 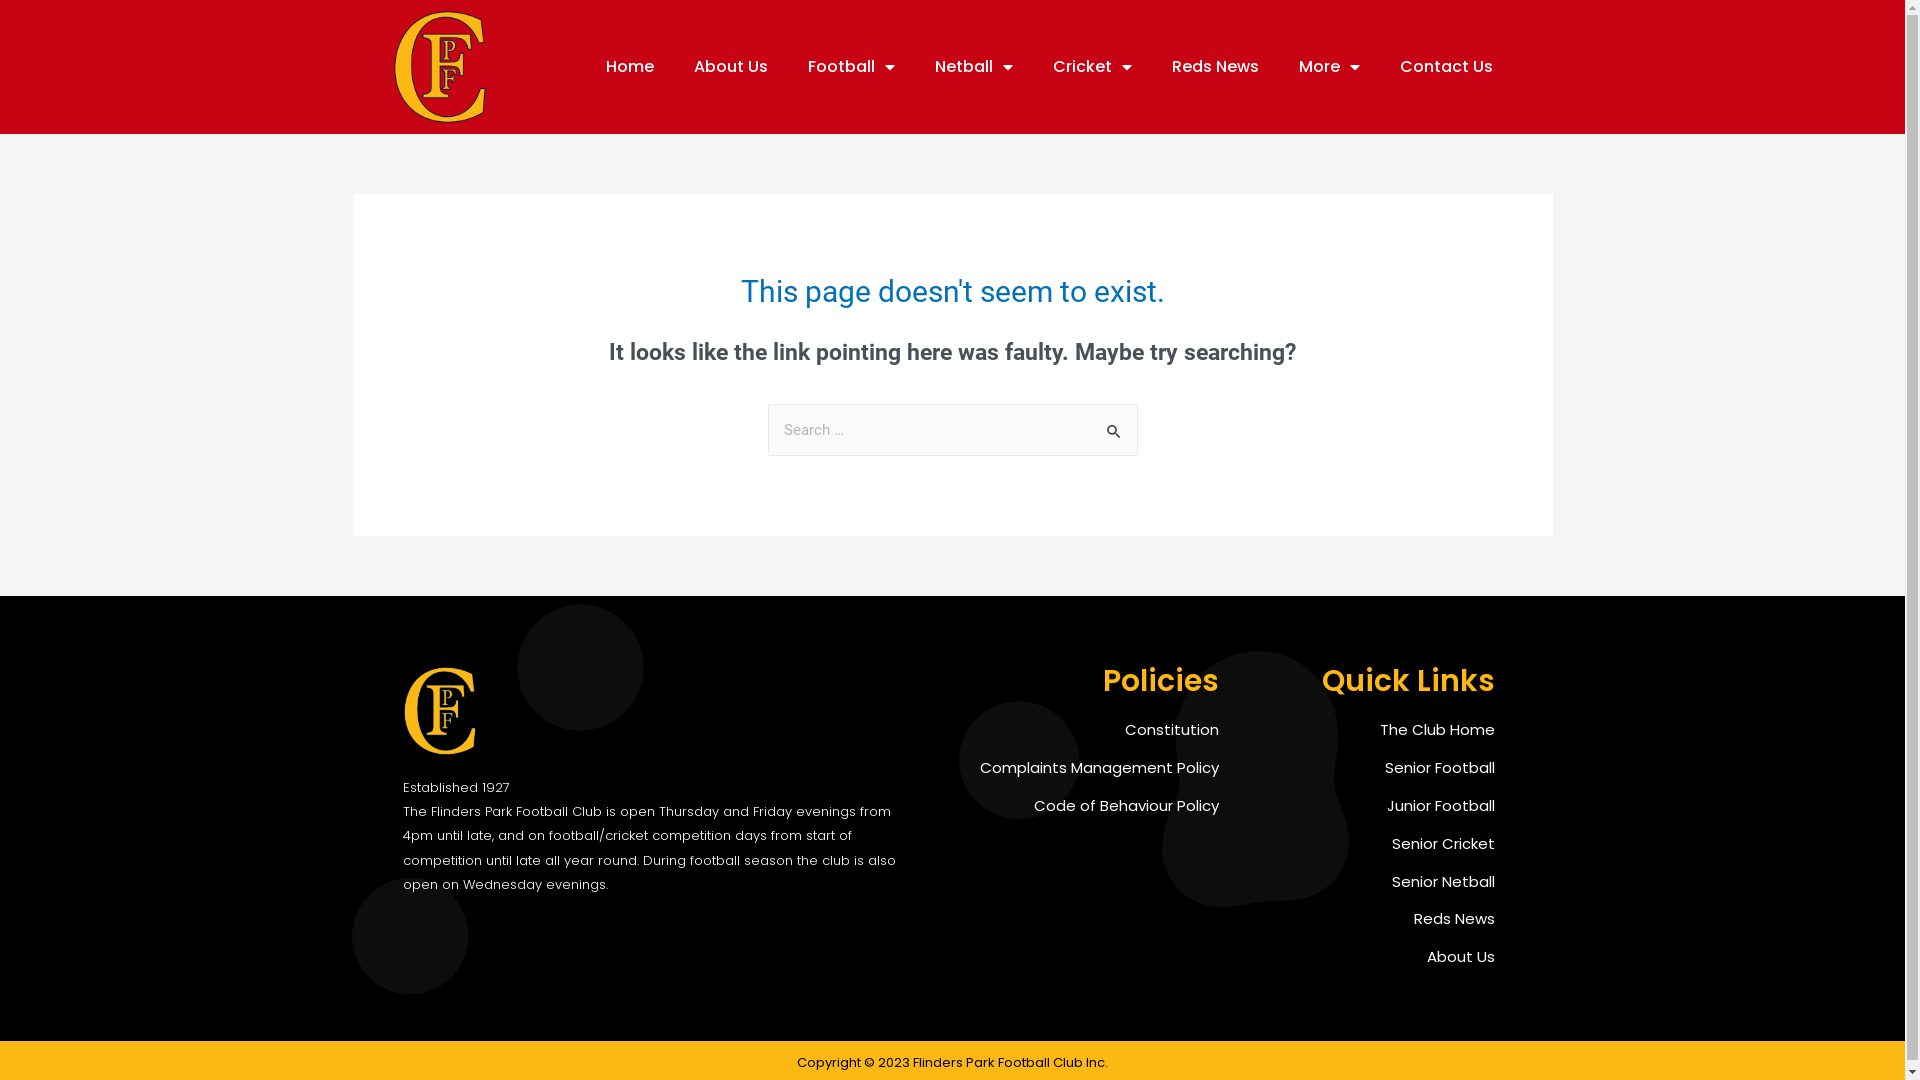 I want to click on Netball, so click(x=973, y=67).